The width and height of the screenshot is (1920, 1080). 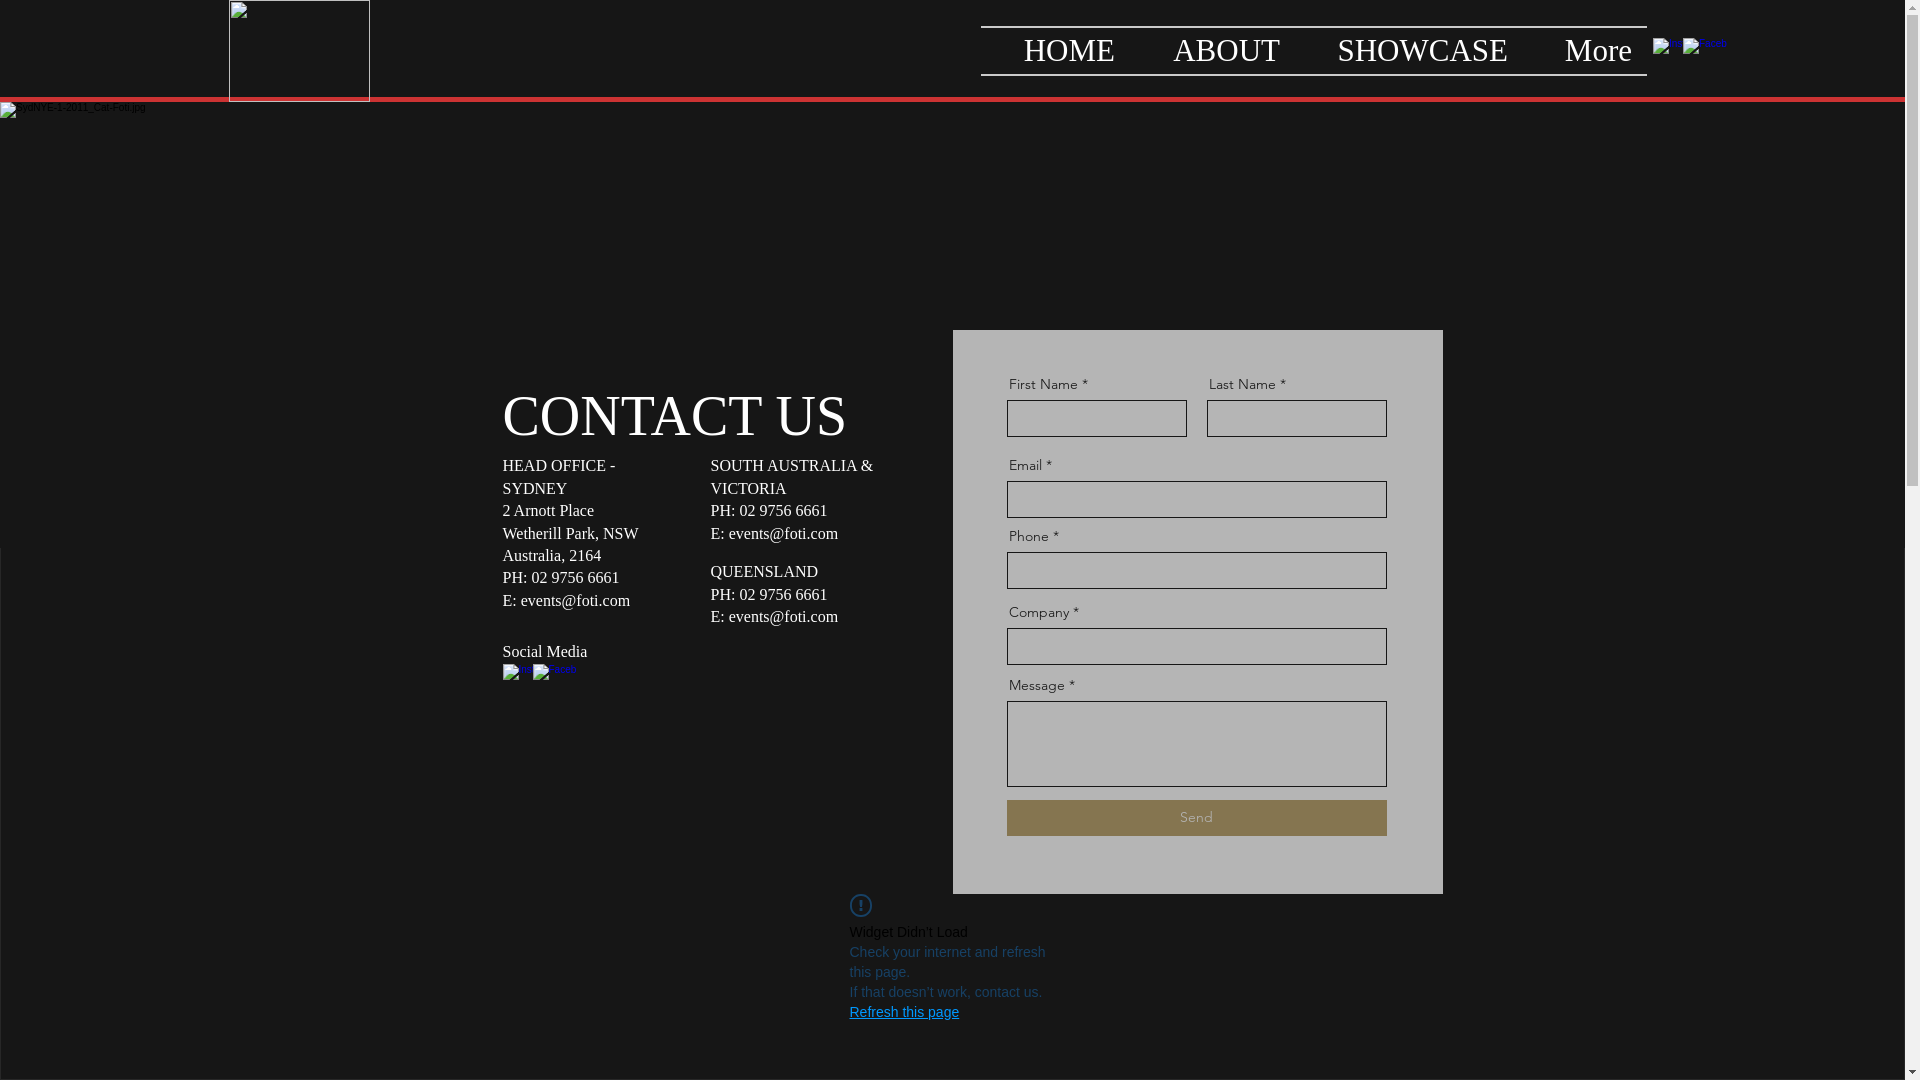 What do you see at coordinates (784, 534) in the screenshot?
I see `events@foti.com` at bounding box center [784, 534].